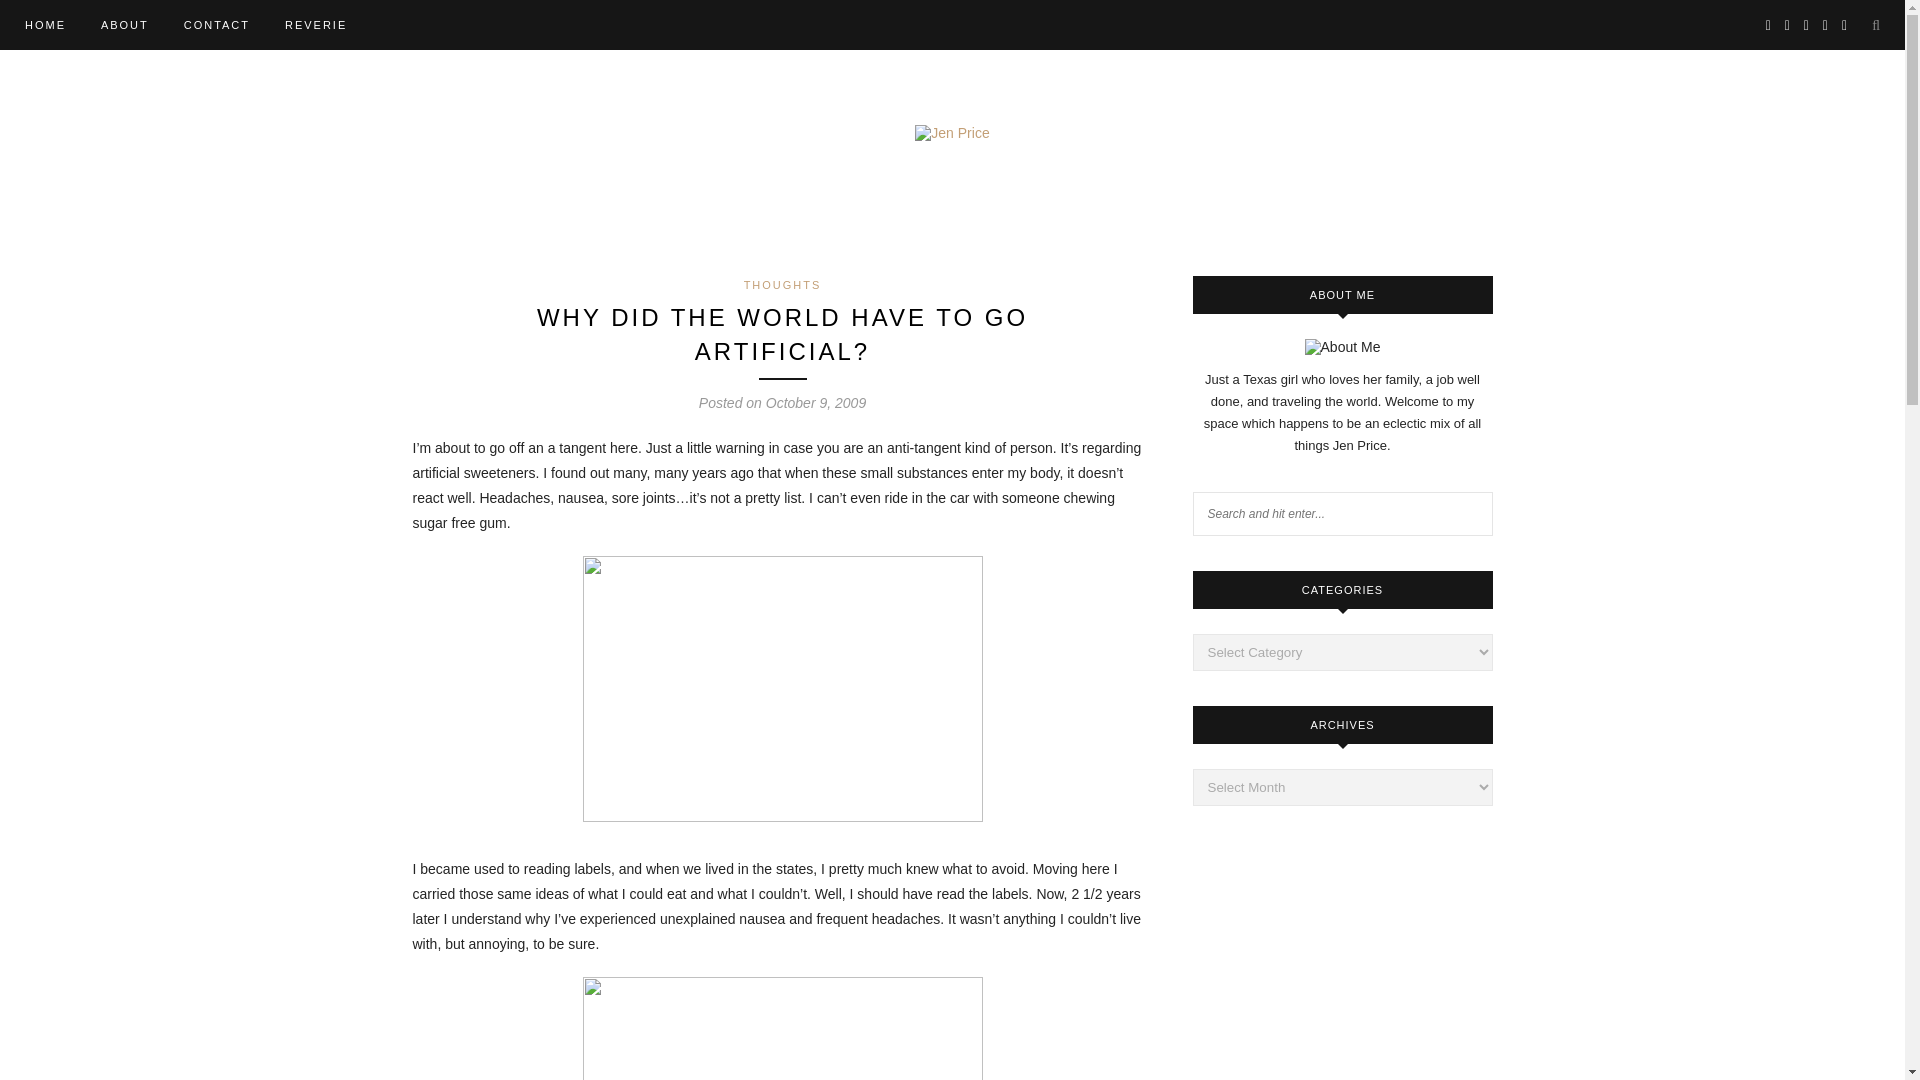  Describe the element at coordinates (782, 284) in the screenshot. I see `THOUGHTS` at that location.